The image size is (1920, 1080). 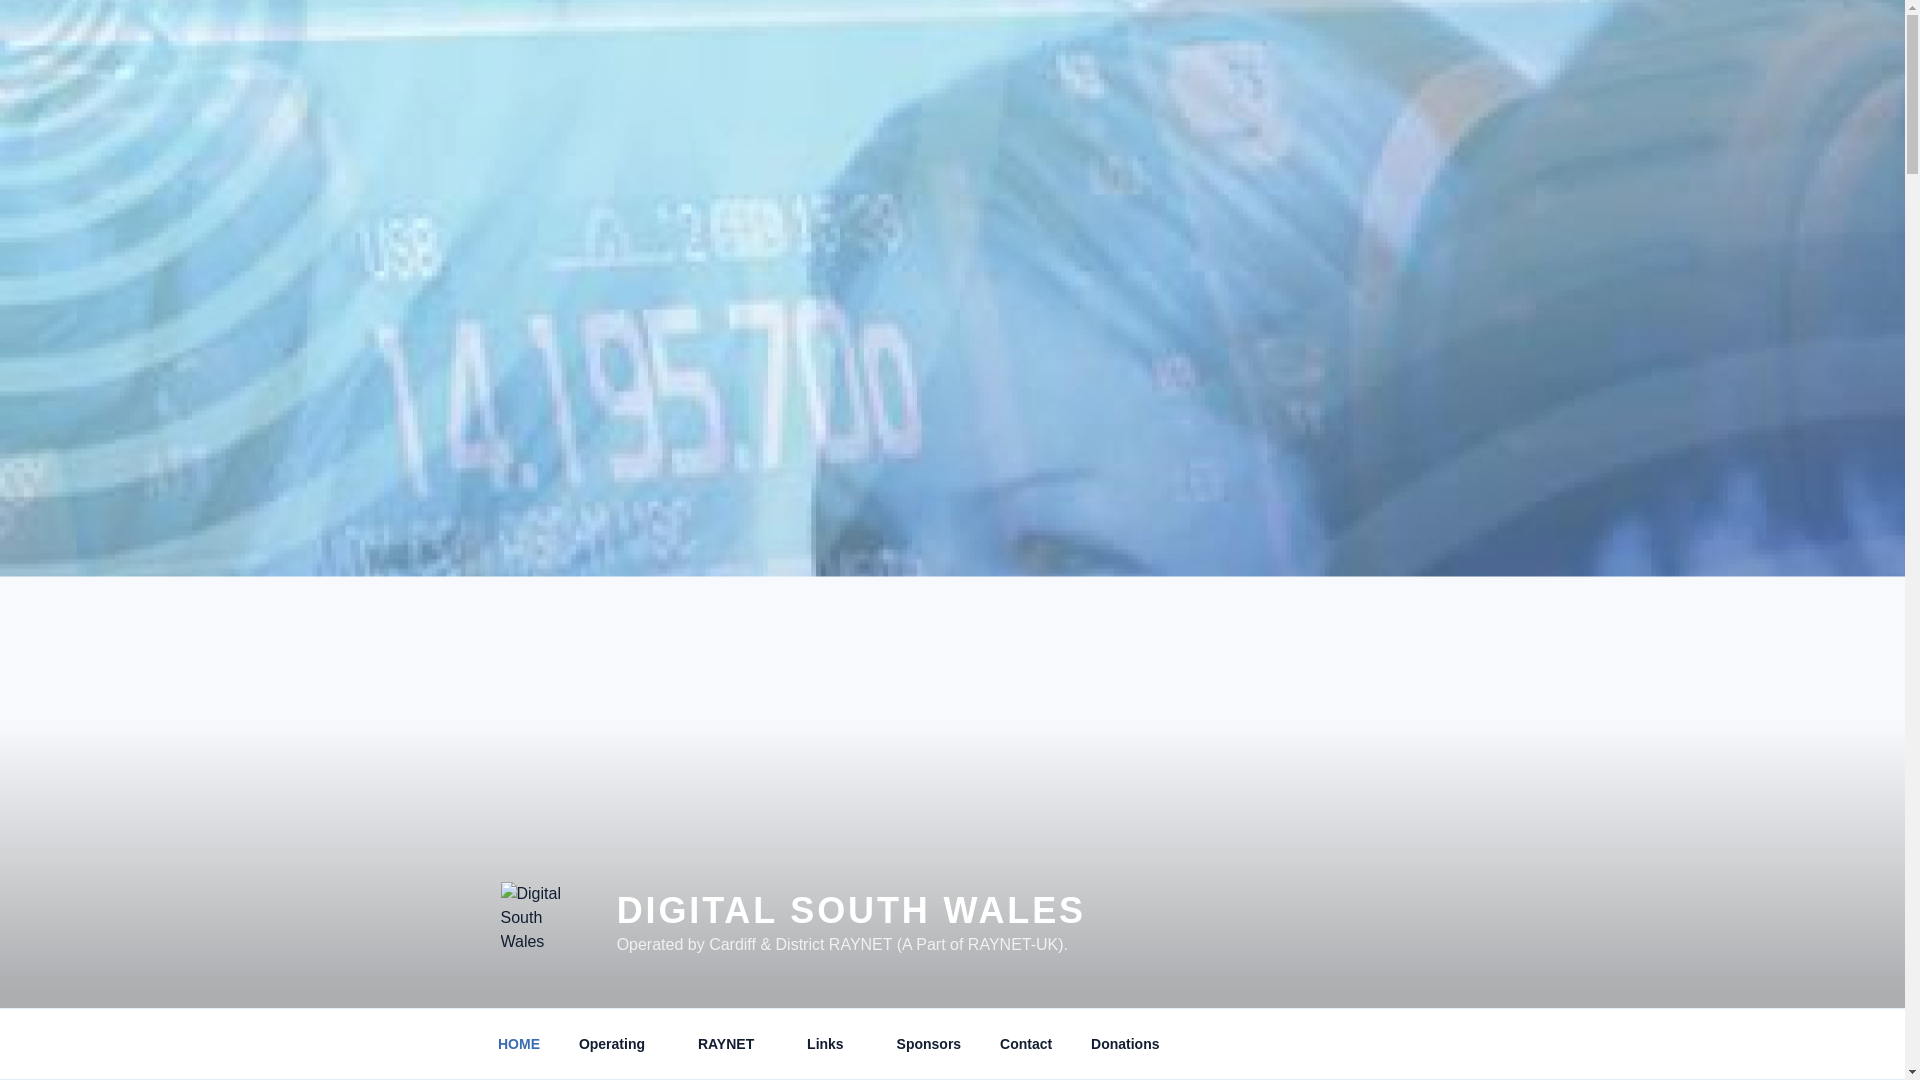 I want to click on DIGITAL SOUTH WALES, so click(x=851, y=910).